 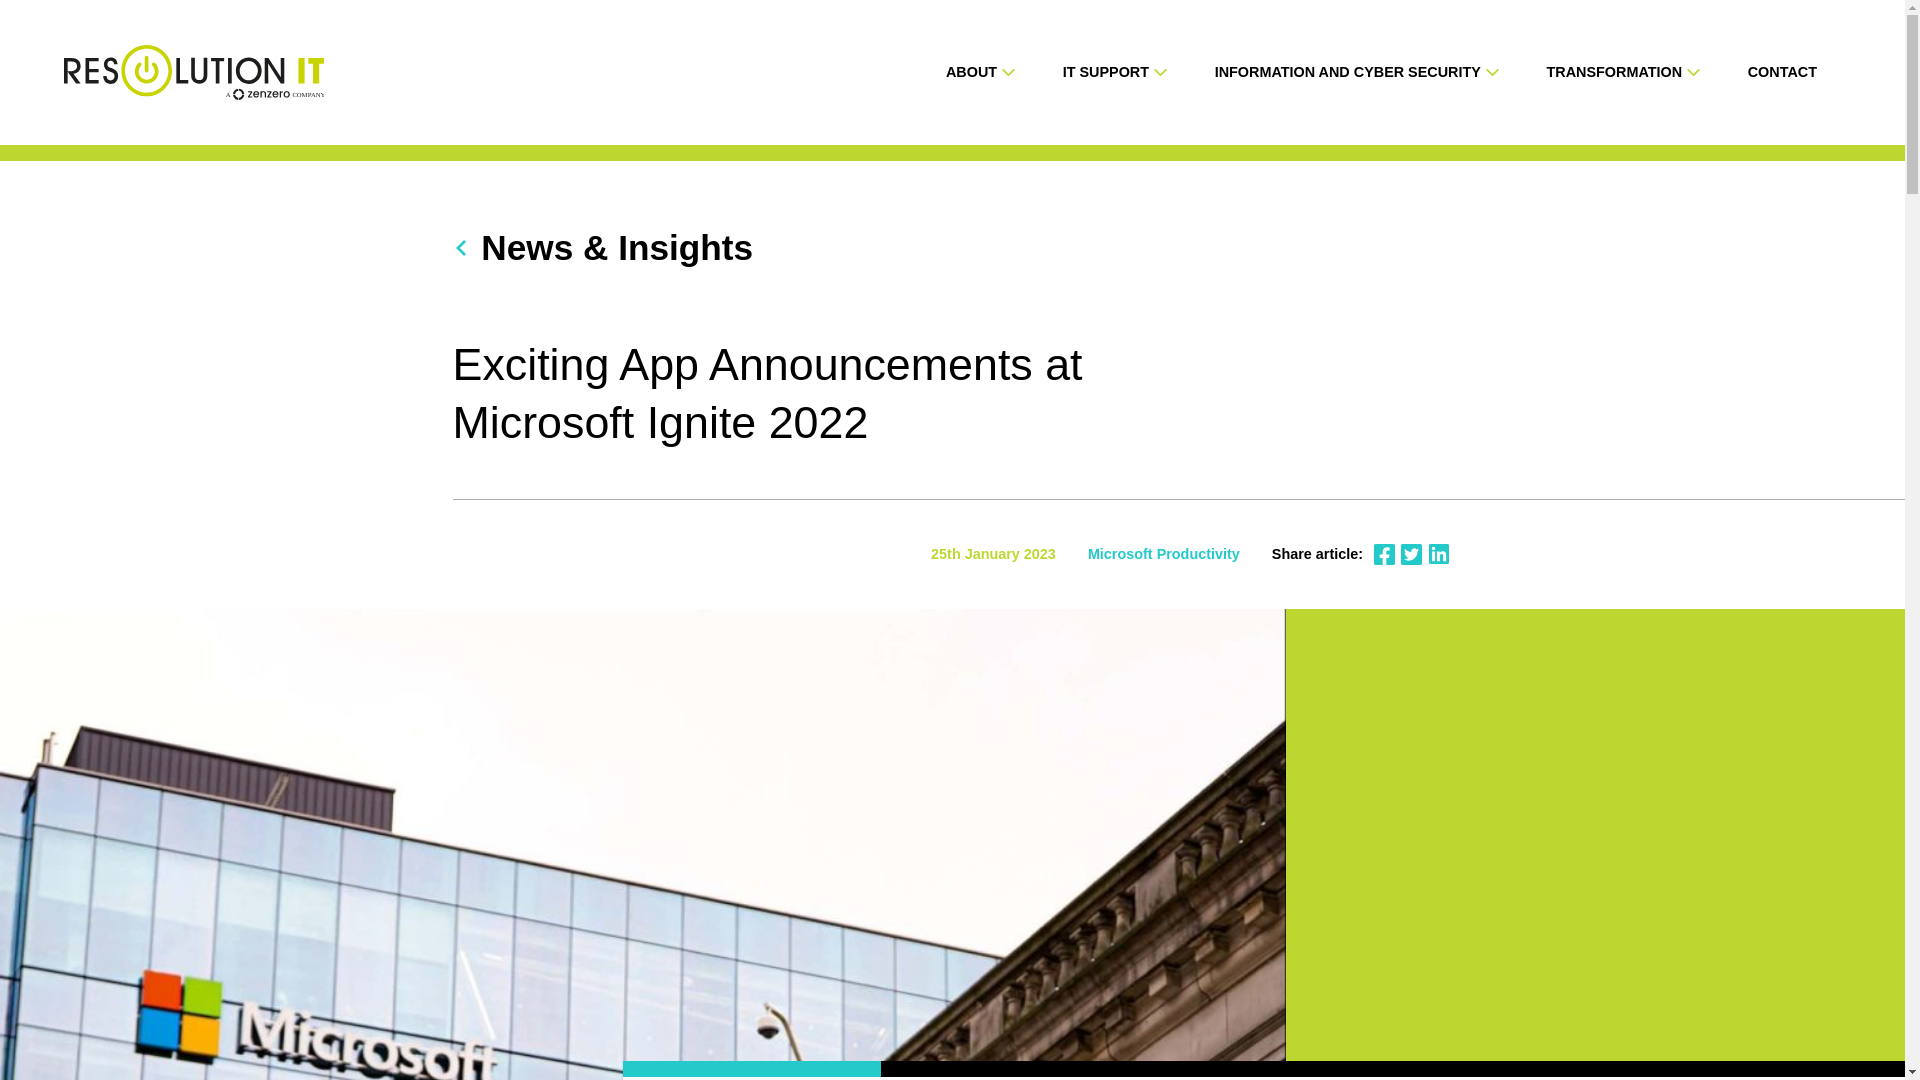 I want to click on ABOUT, so click(x=971, y=72).